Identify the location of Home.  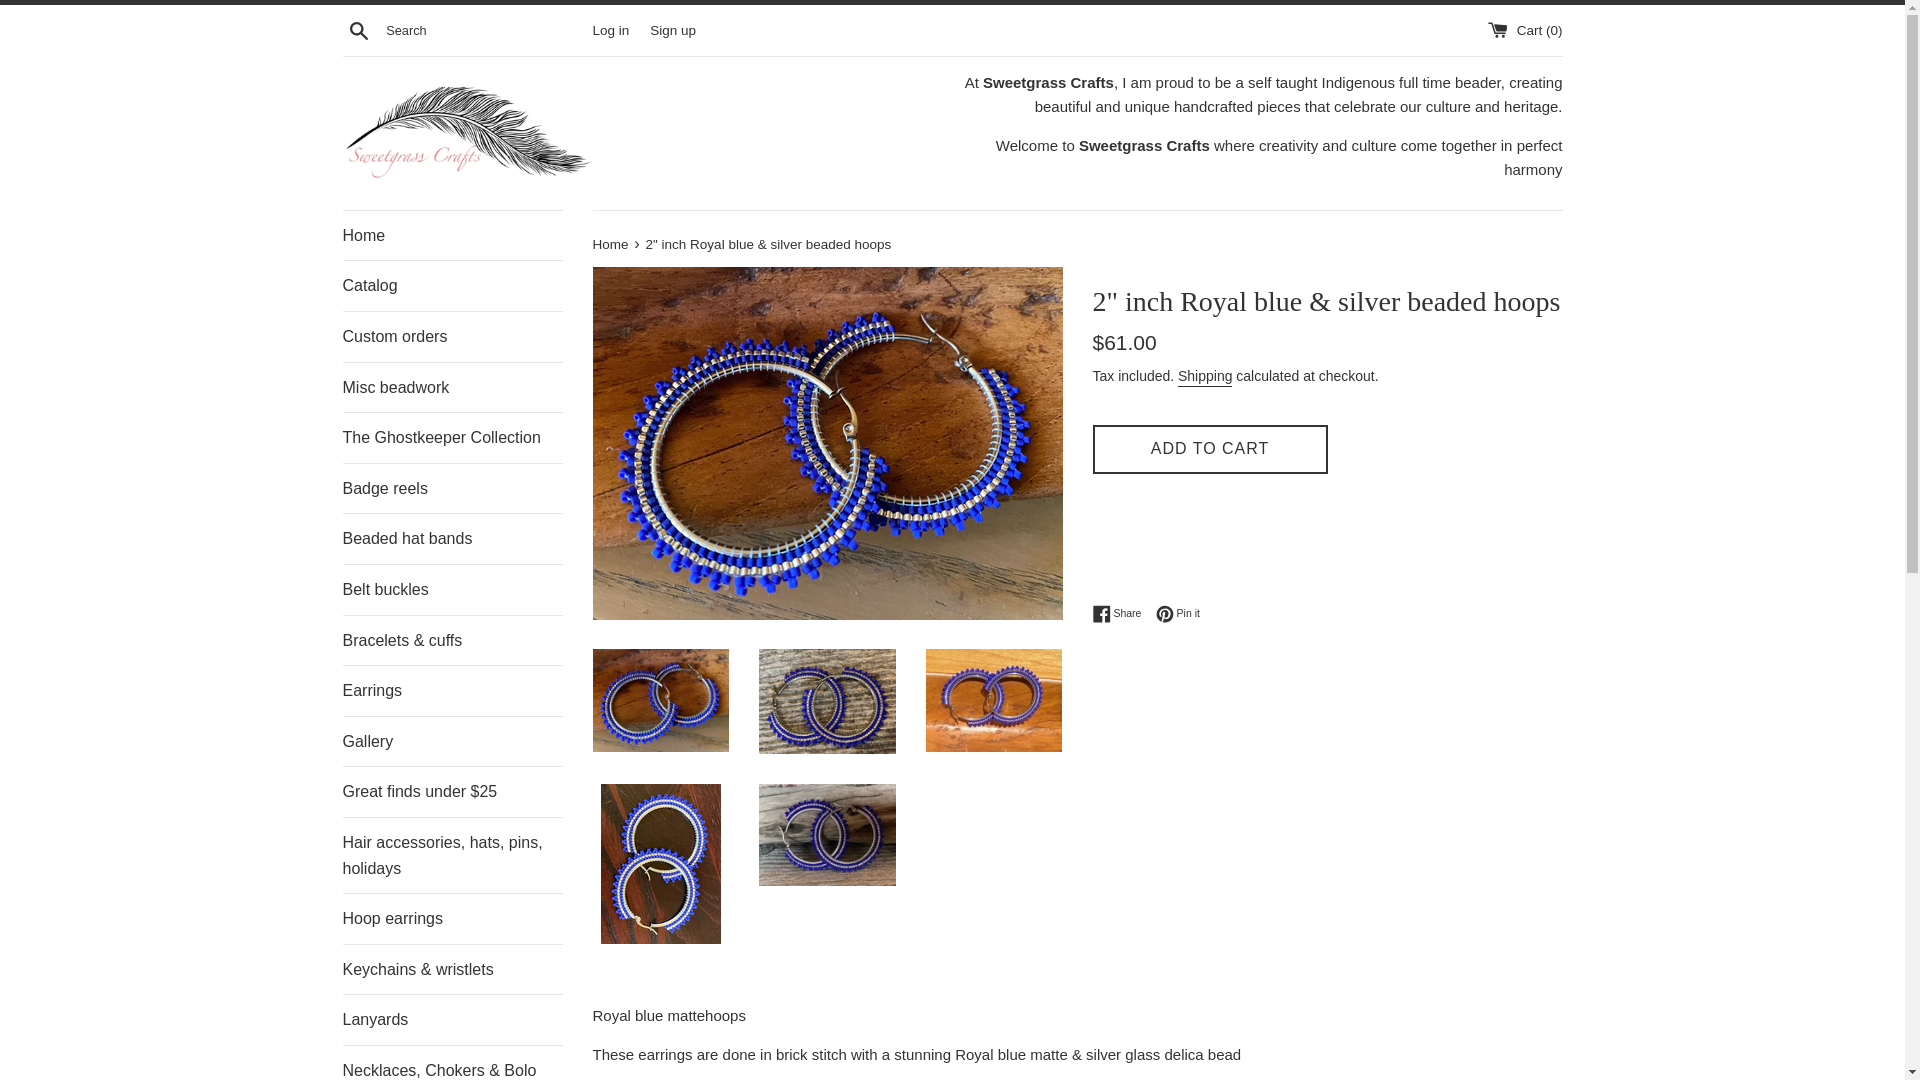
(611, 244).